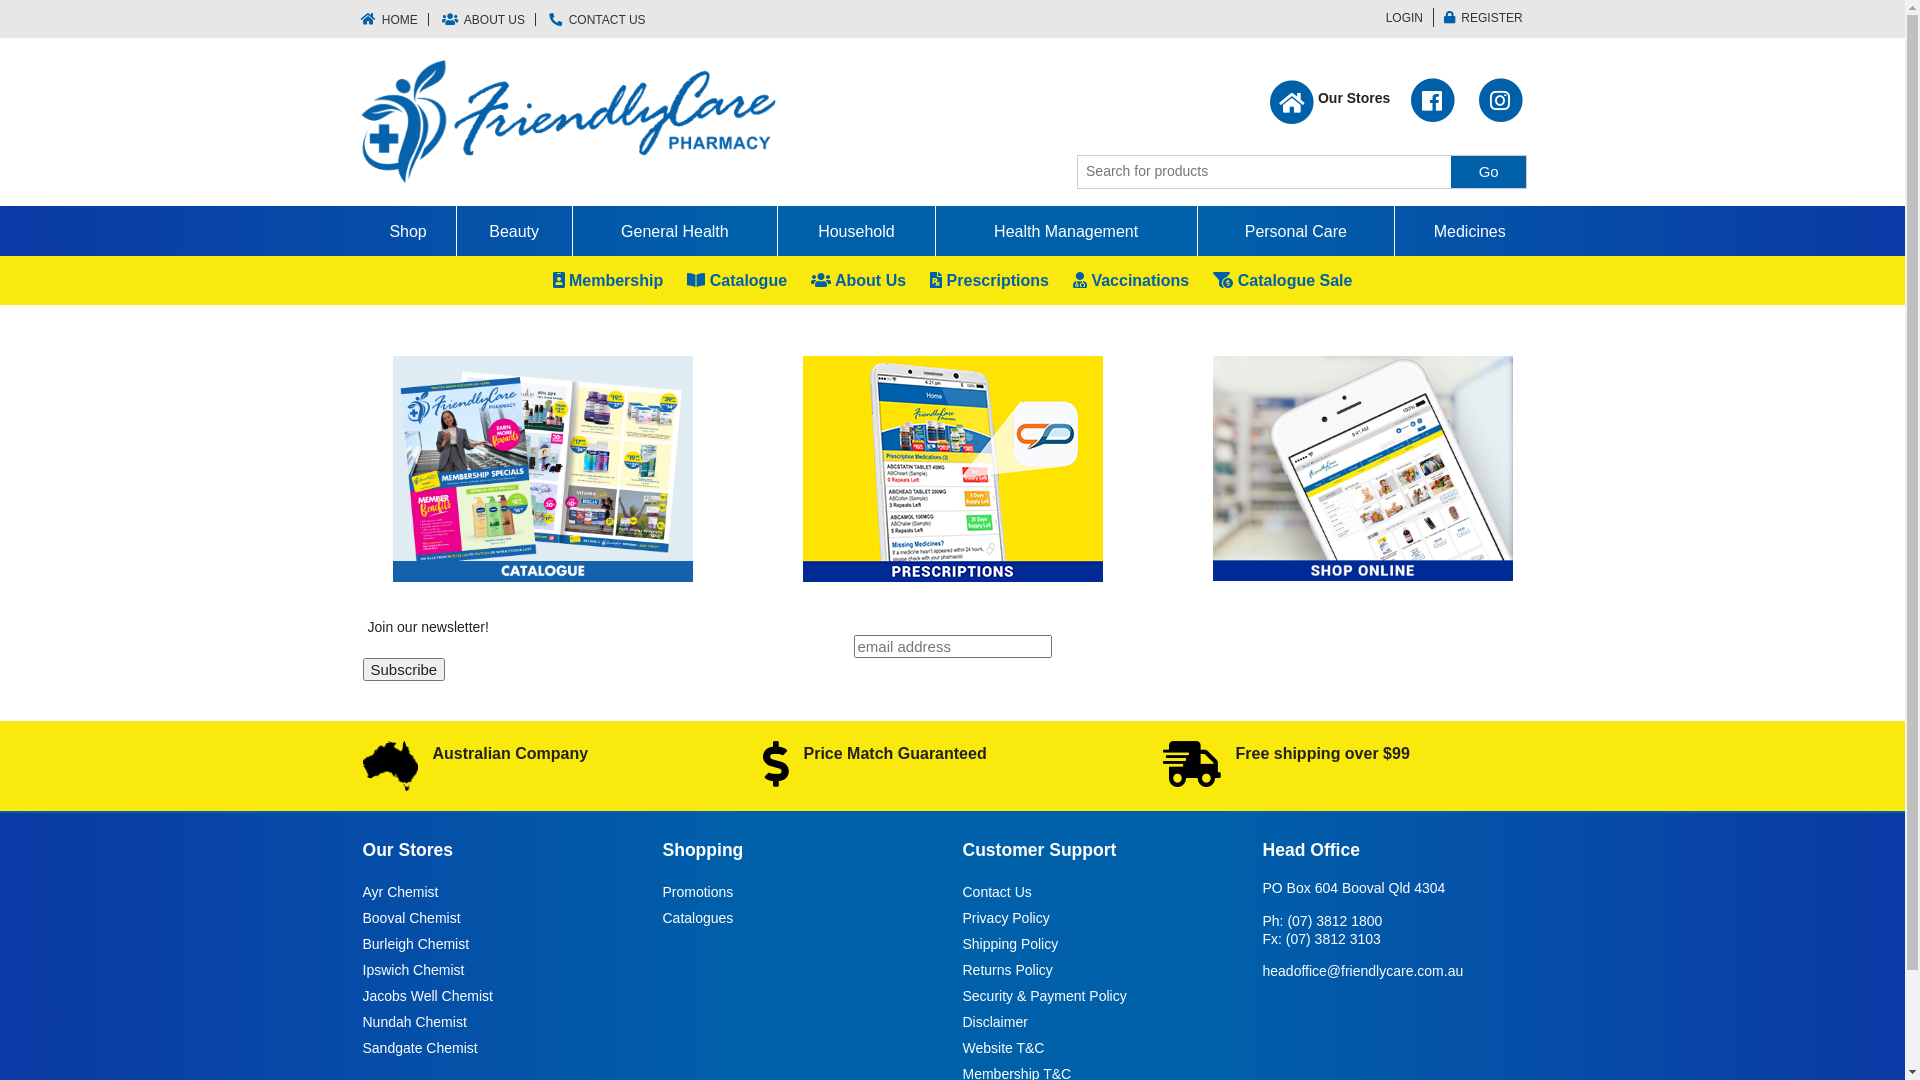 The height and width of the screenshot is (1080, 1920). Describe the element at coordinates (737, 280) in the screenshot. I see `Catalogue` at that location.